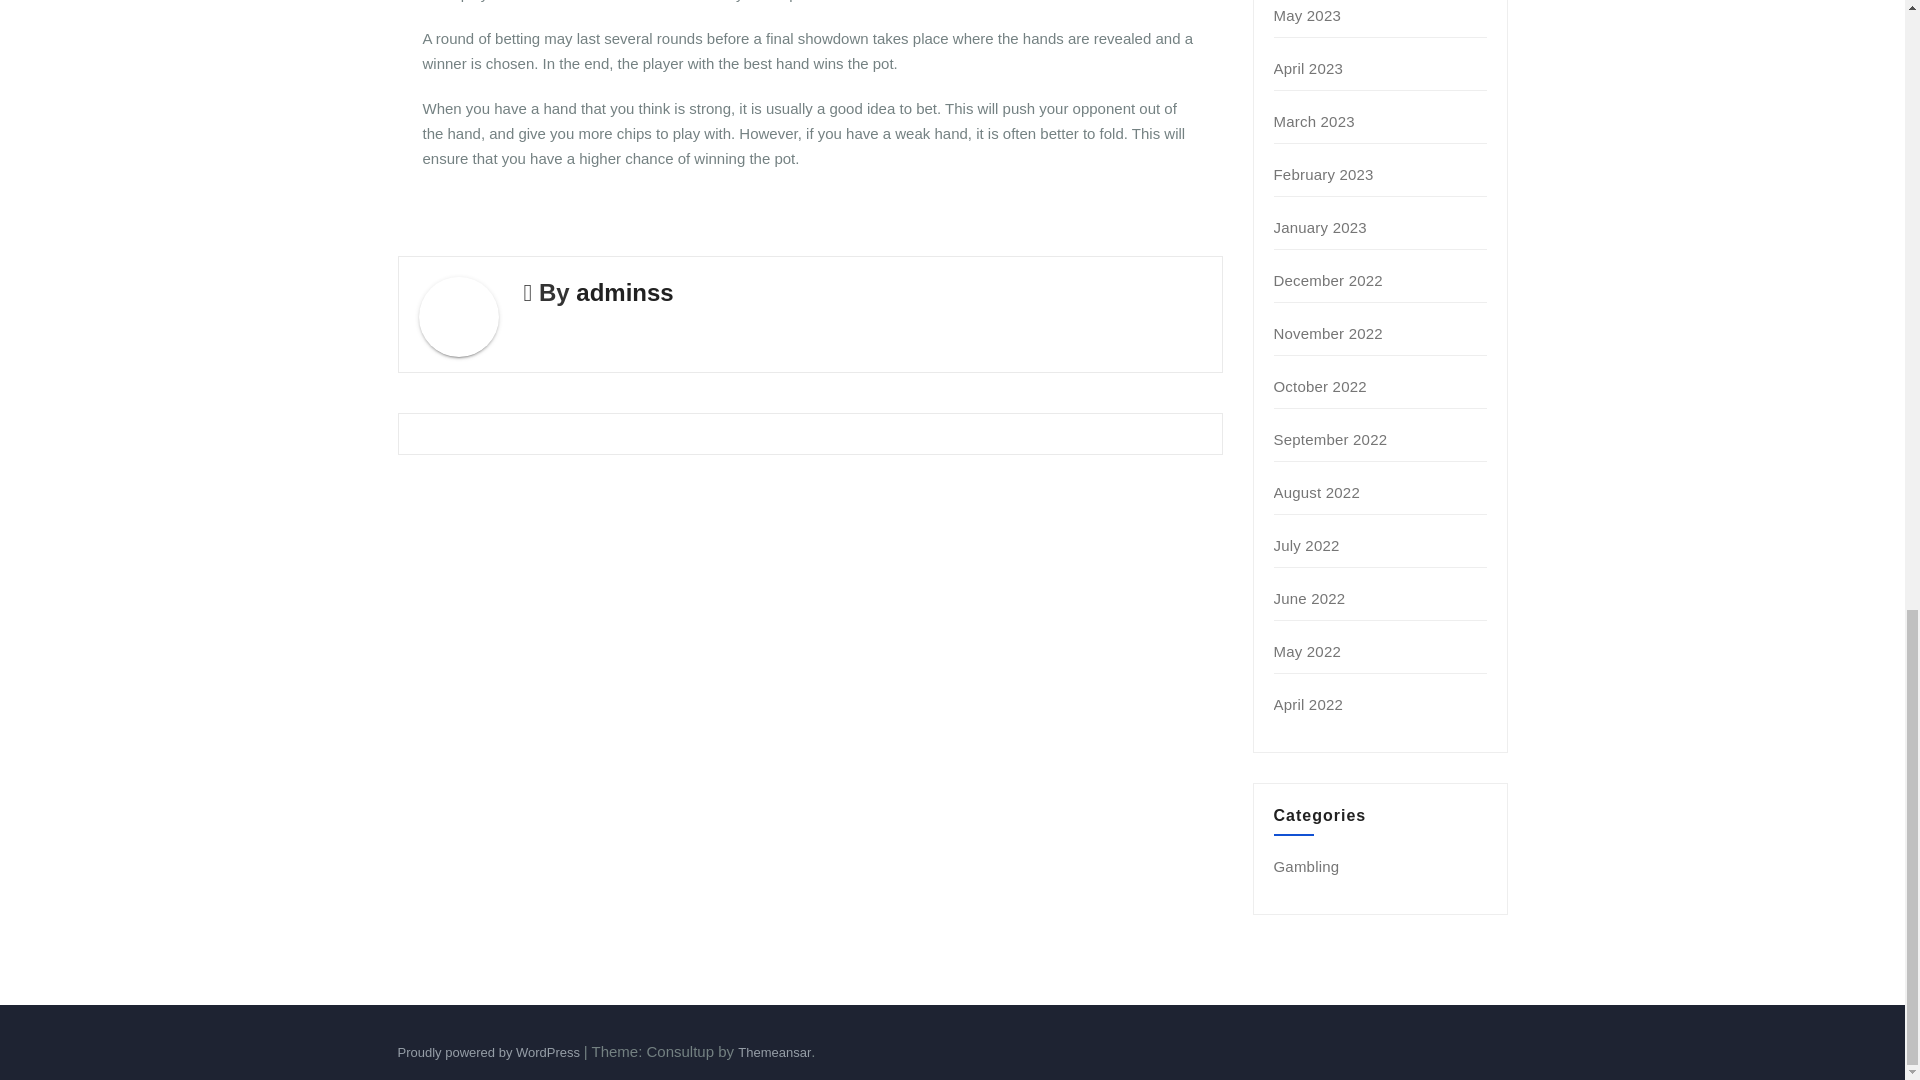 This screenshot has width=1920, height=1080. Describe the element at coordinates (1324, 174) in the screenshot. I see `February 2023` at that location.